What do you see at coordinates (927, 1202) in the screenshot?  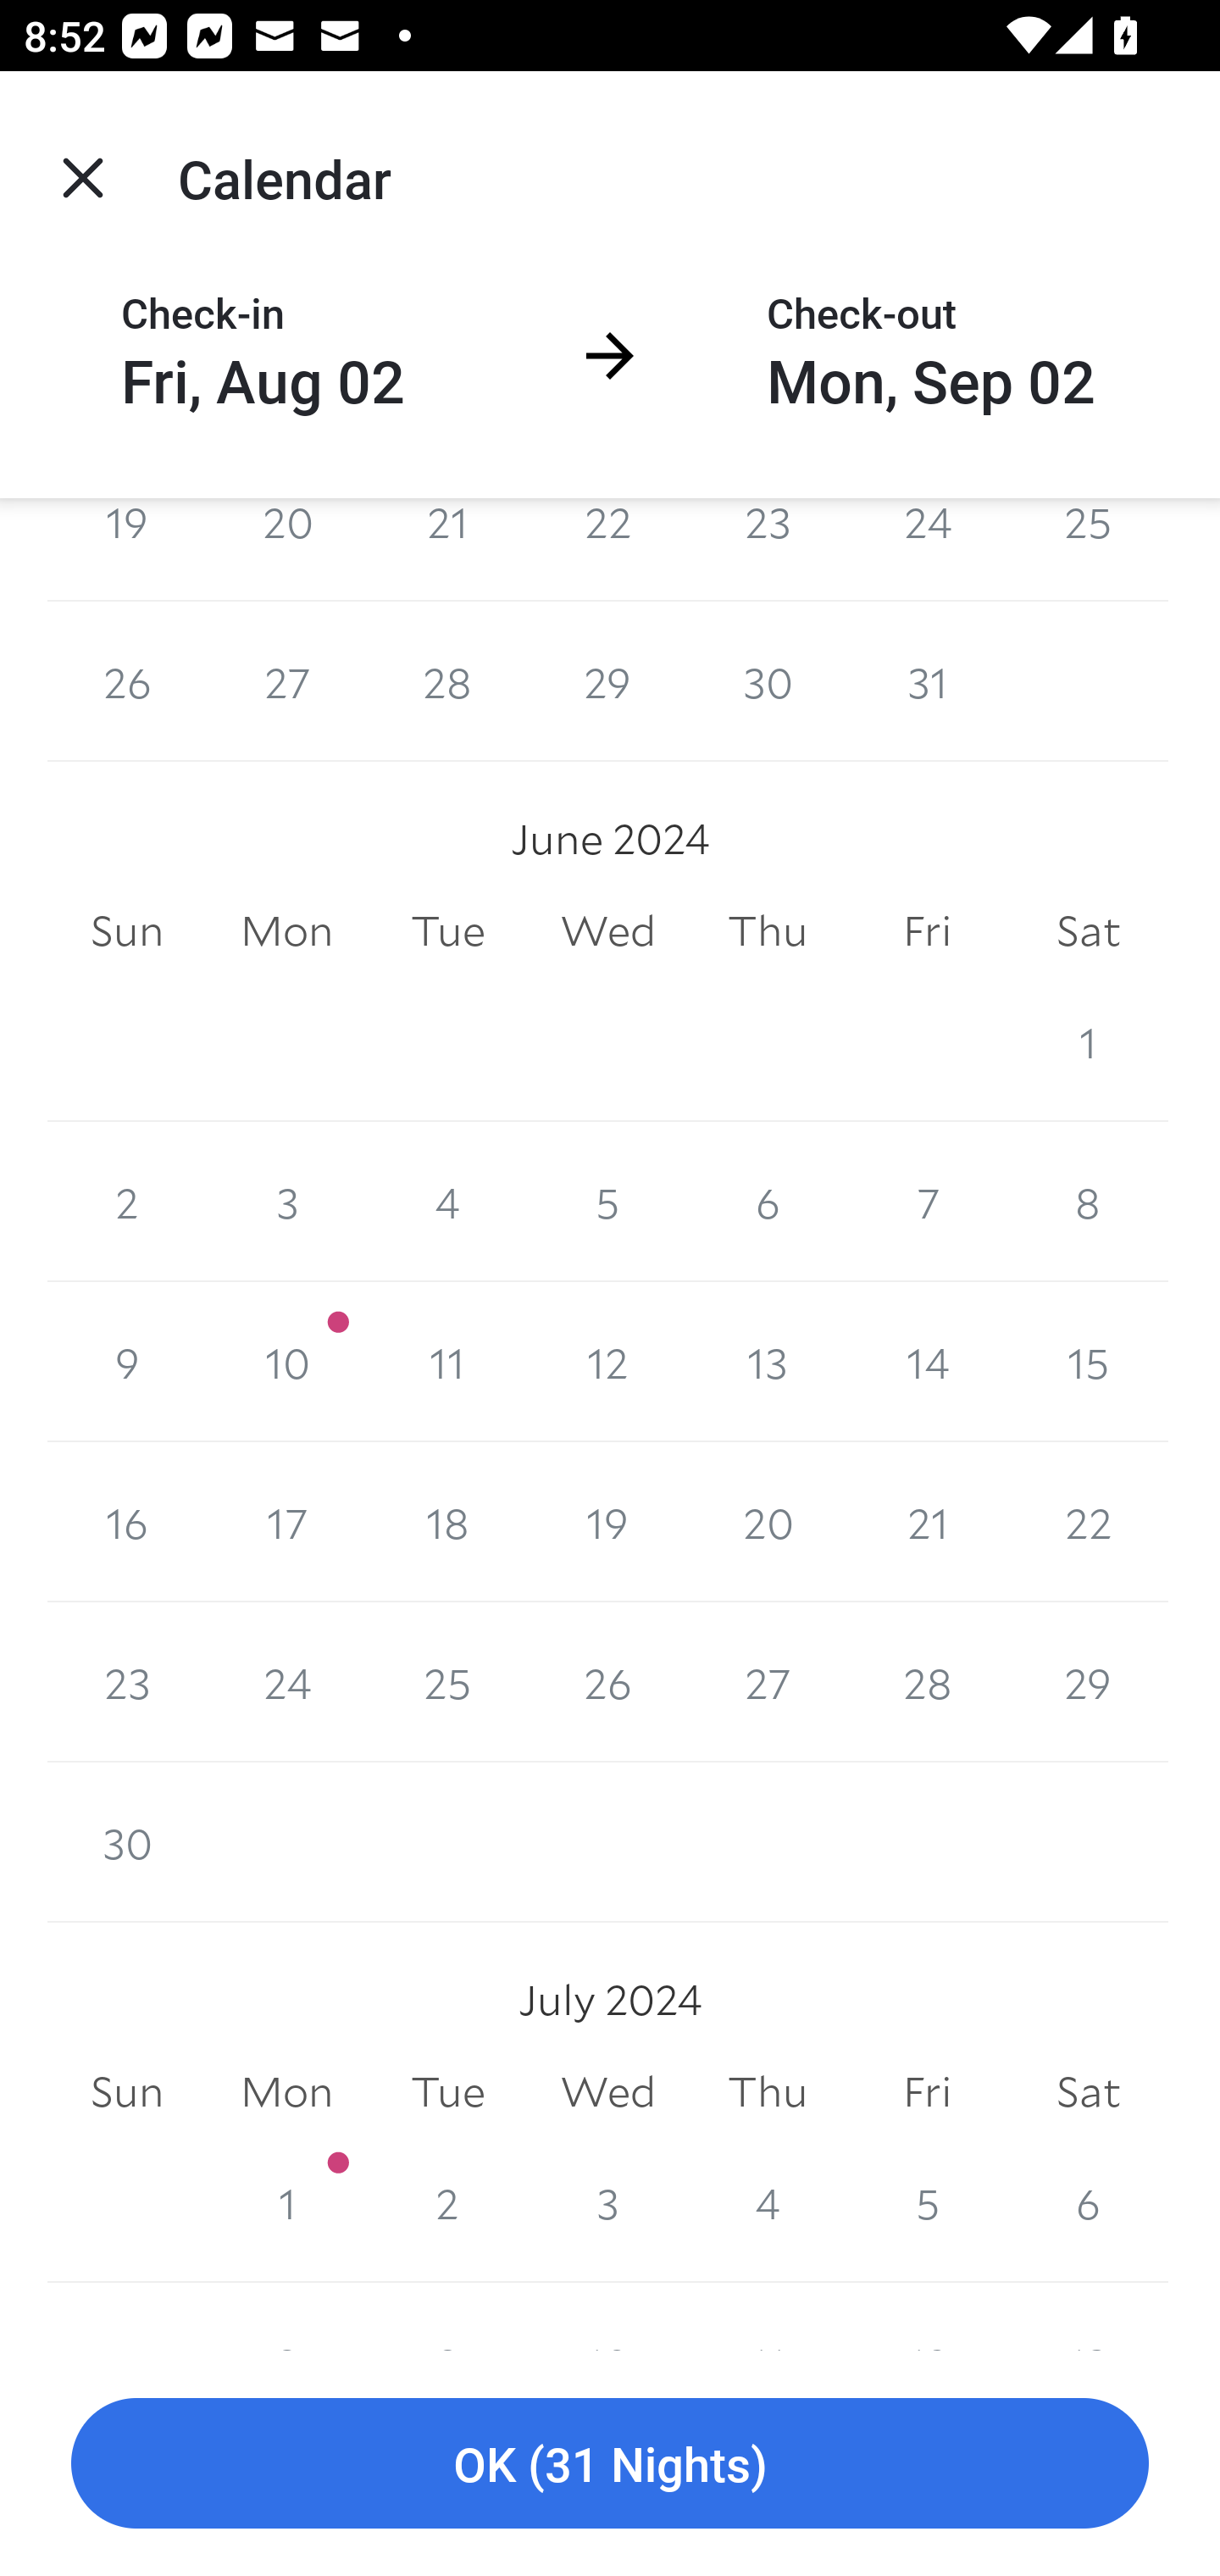 I see `7 7 June 2024` at bounding box center [927, 1202].